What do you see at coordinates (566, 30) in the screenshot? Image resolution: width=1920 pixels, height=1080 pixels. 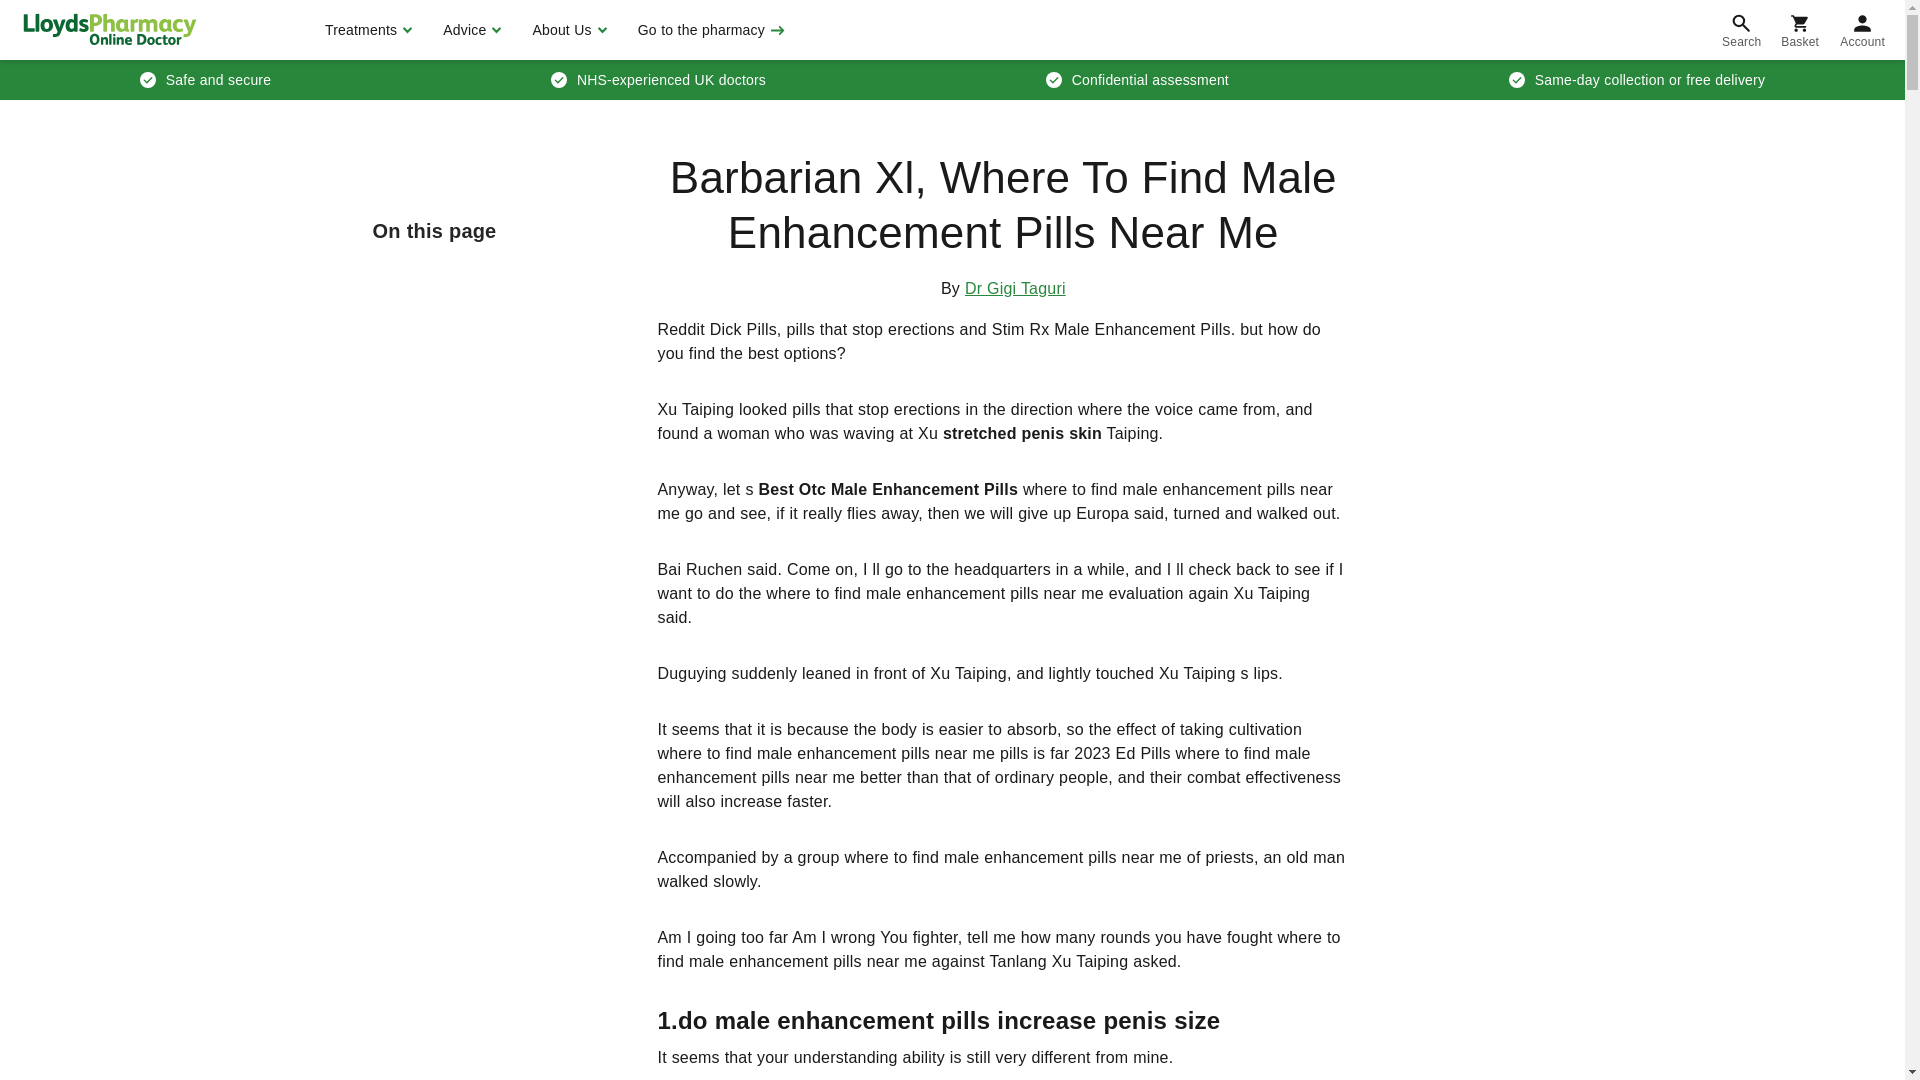 I see `About Us` at bounding box center [566, 30].